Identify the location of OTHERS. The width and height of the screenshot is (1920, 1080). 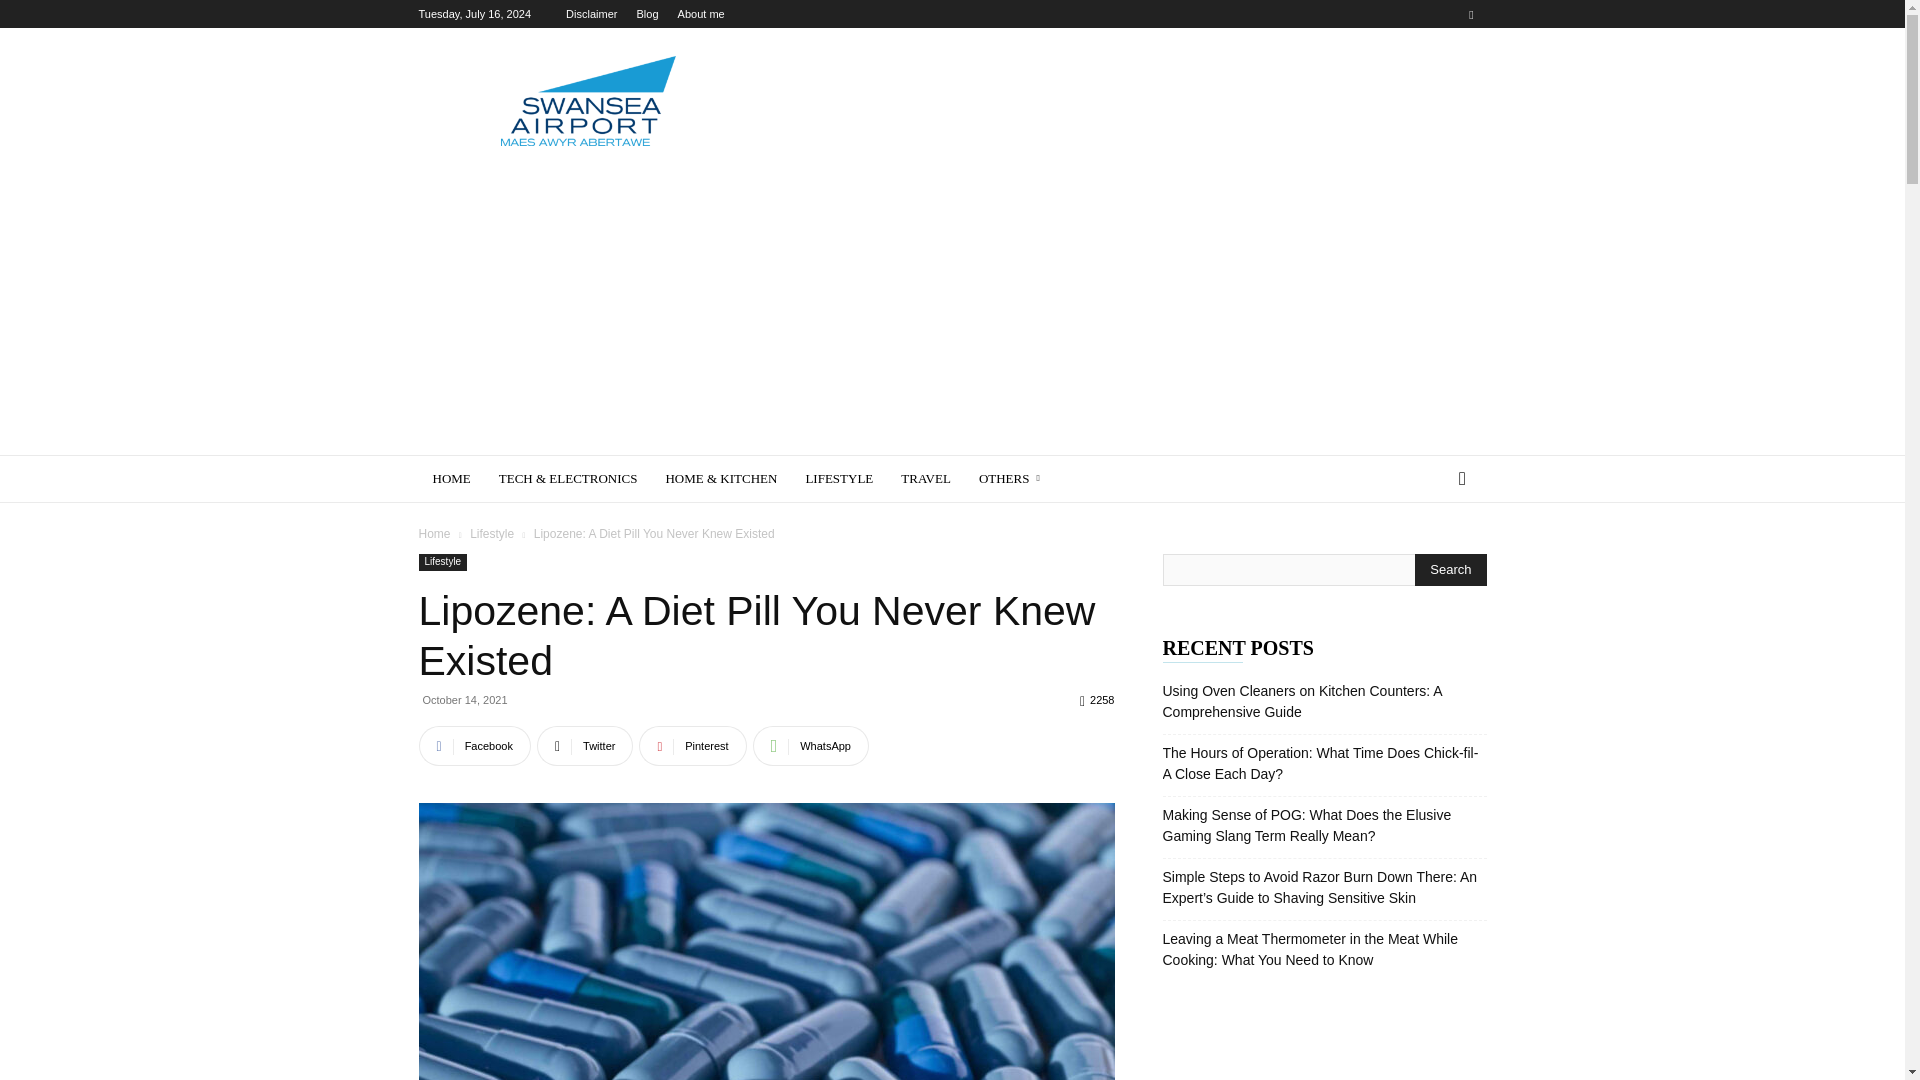
(1013, 478).